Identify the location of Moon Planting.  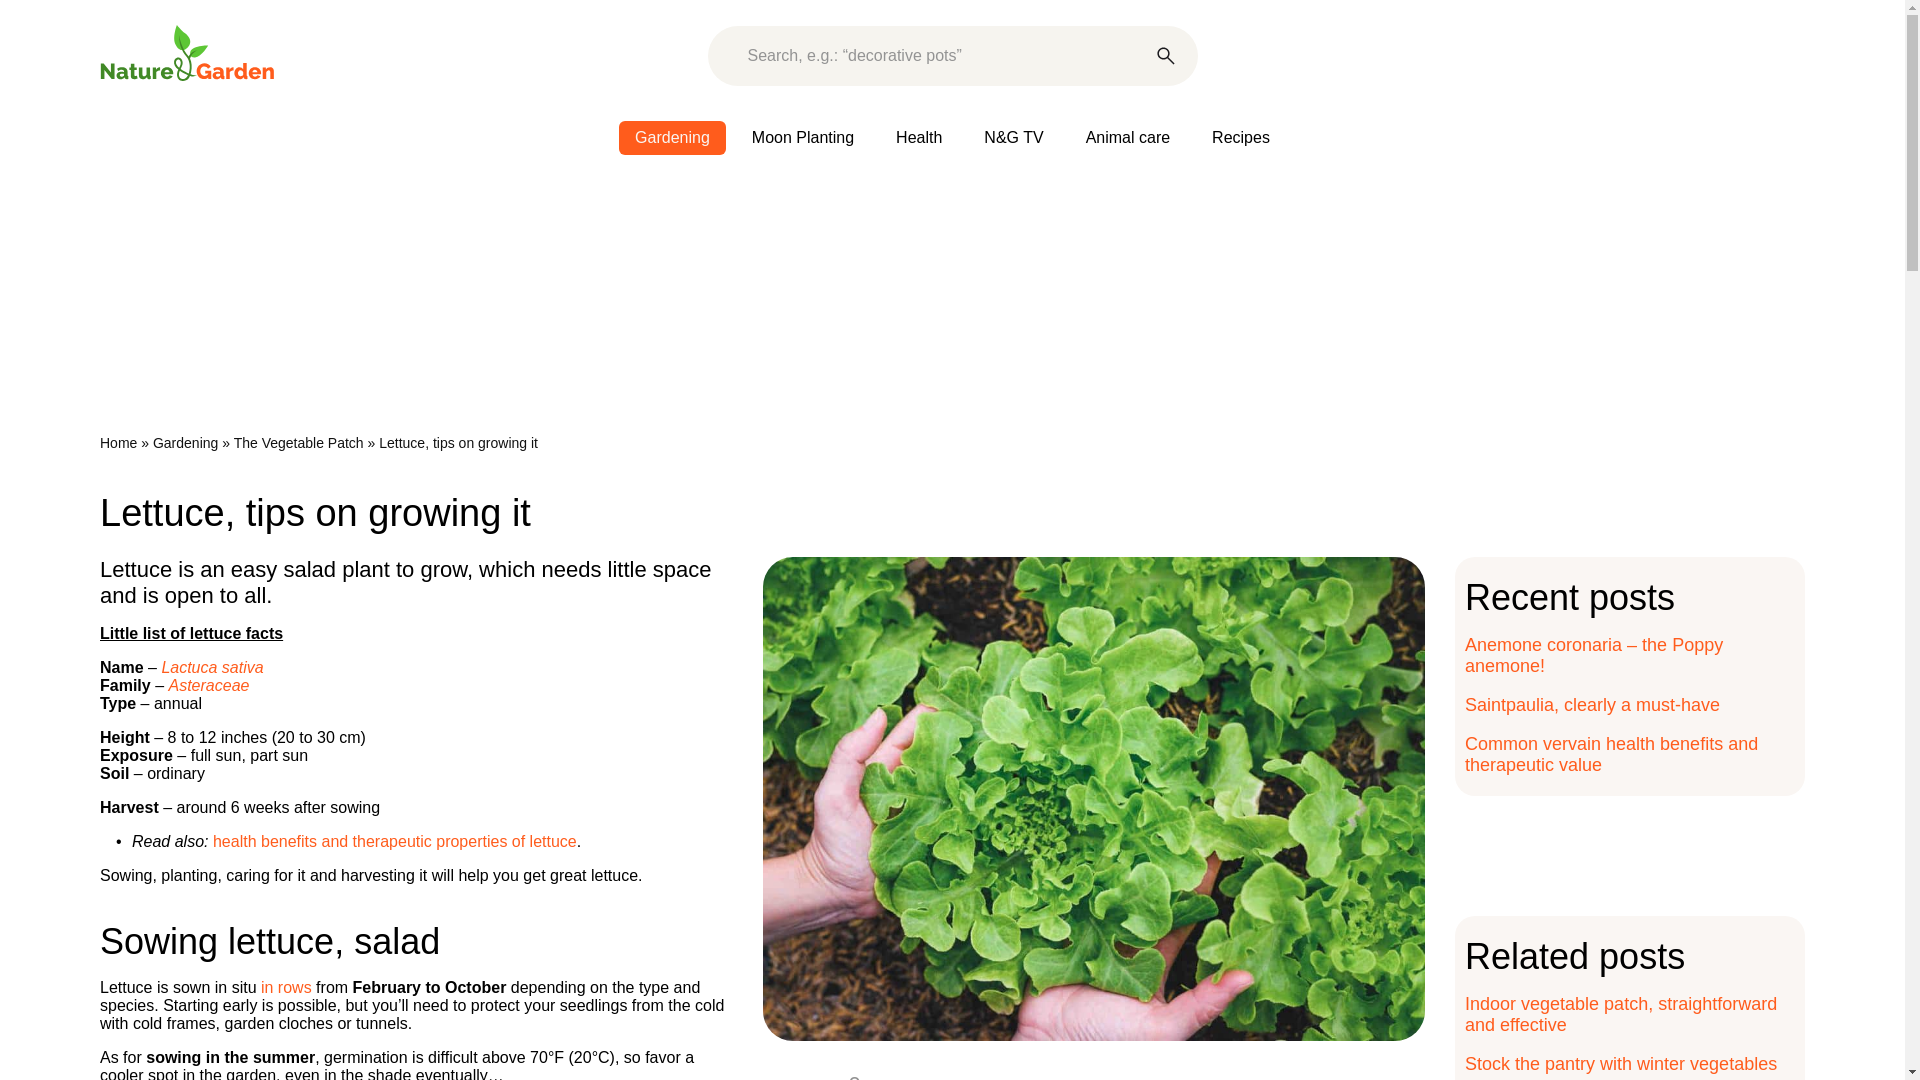
(802, 138).